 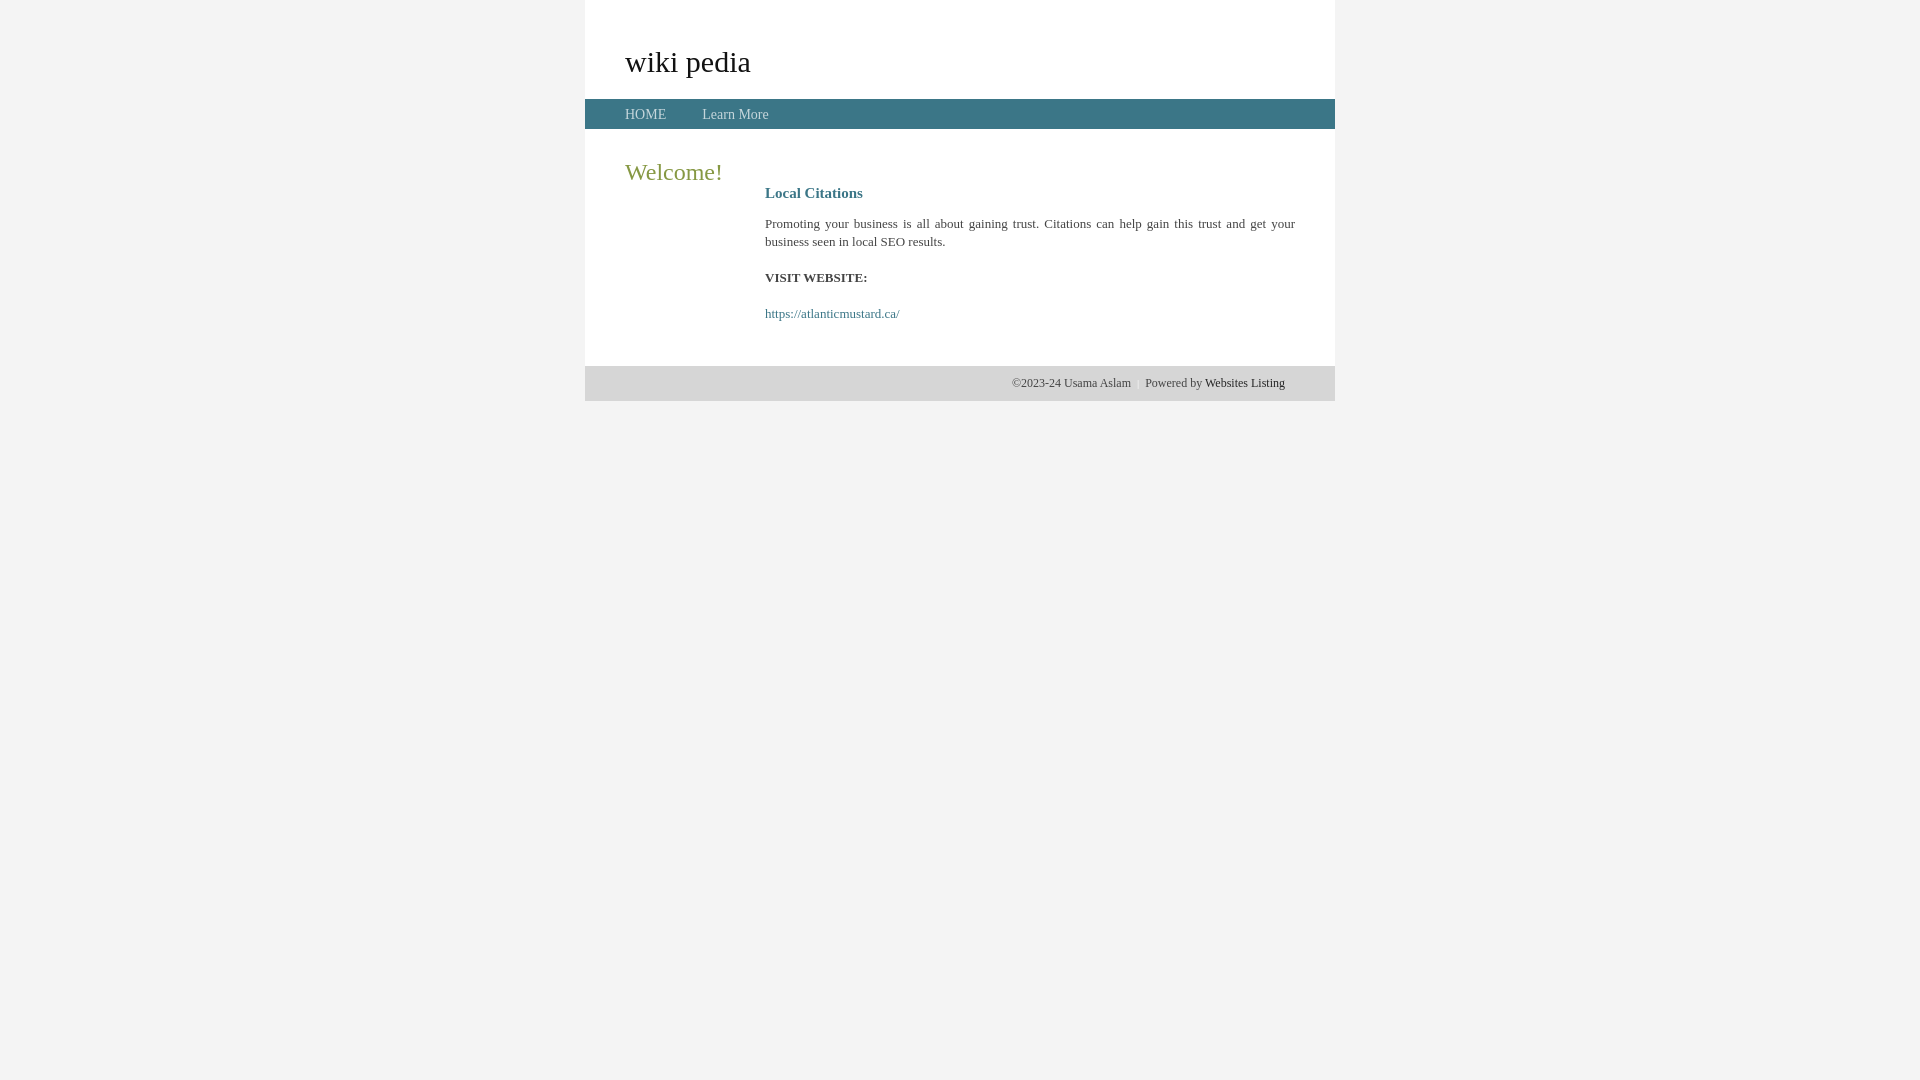 I want to click on https://atlanticmustard.ca/, so click(x=832, y=314).